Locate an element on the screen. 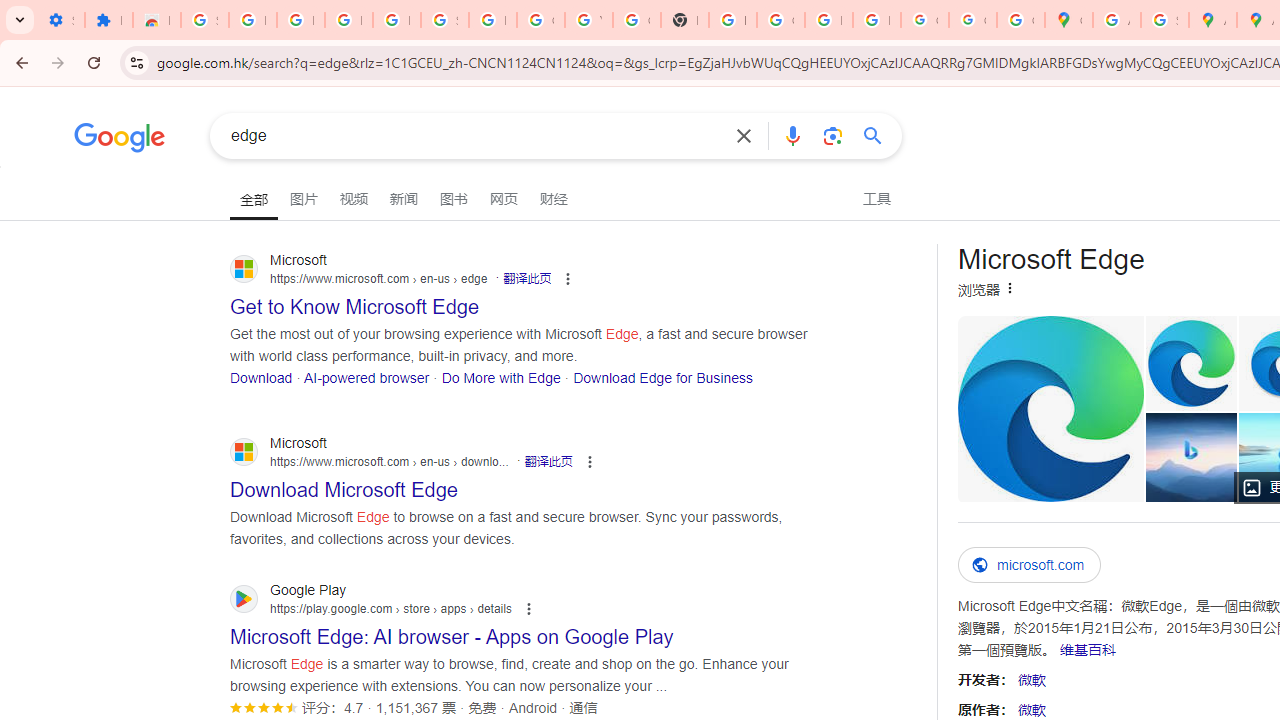 This screenshot has height=720, width=1280. Microsoft Edge help & learning is located at coordinates (1190, 457).